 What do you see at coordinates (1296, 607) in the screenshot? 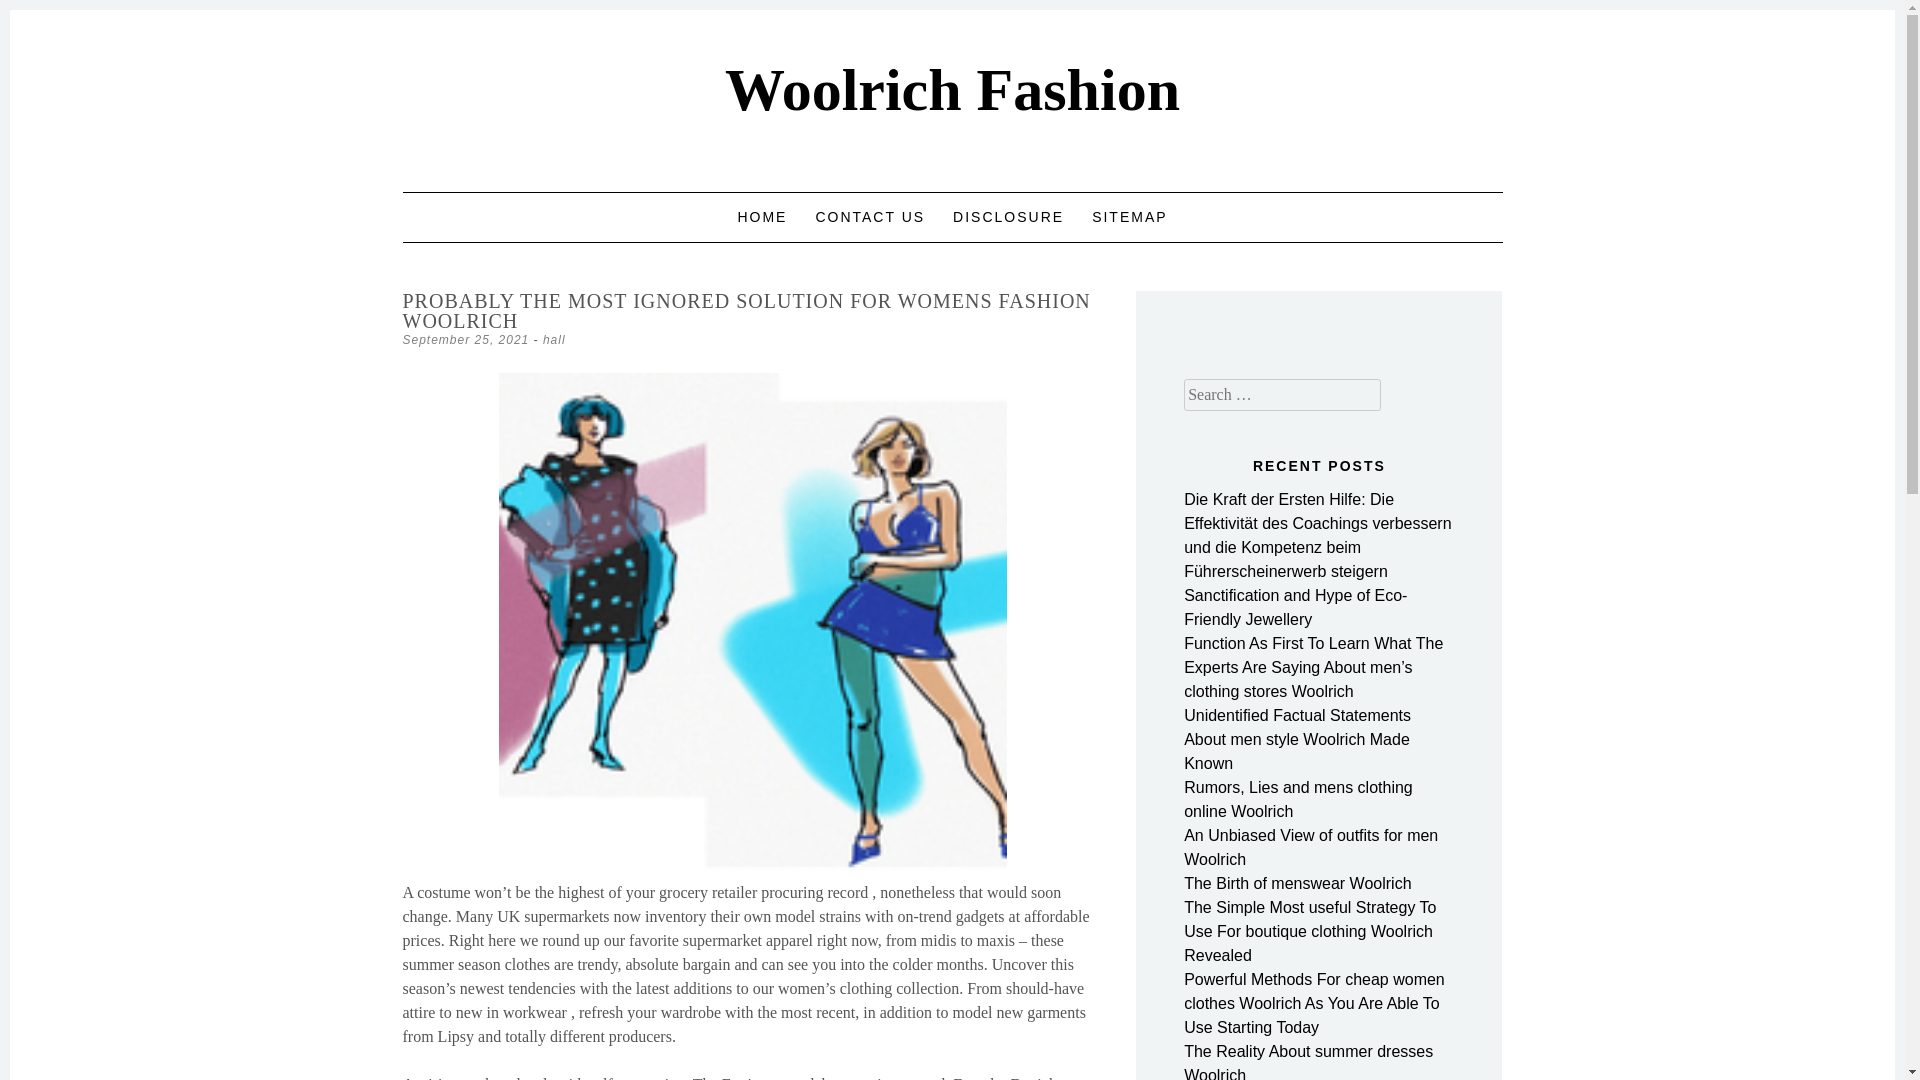
I see `Sanctification and Hype of Eco-Friendly Jewellery` at bounding box center [1296, 607].